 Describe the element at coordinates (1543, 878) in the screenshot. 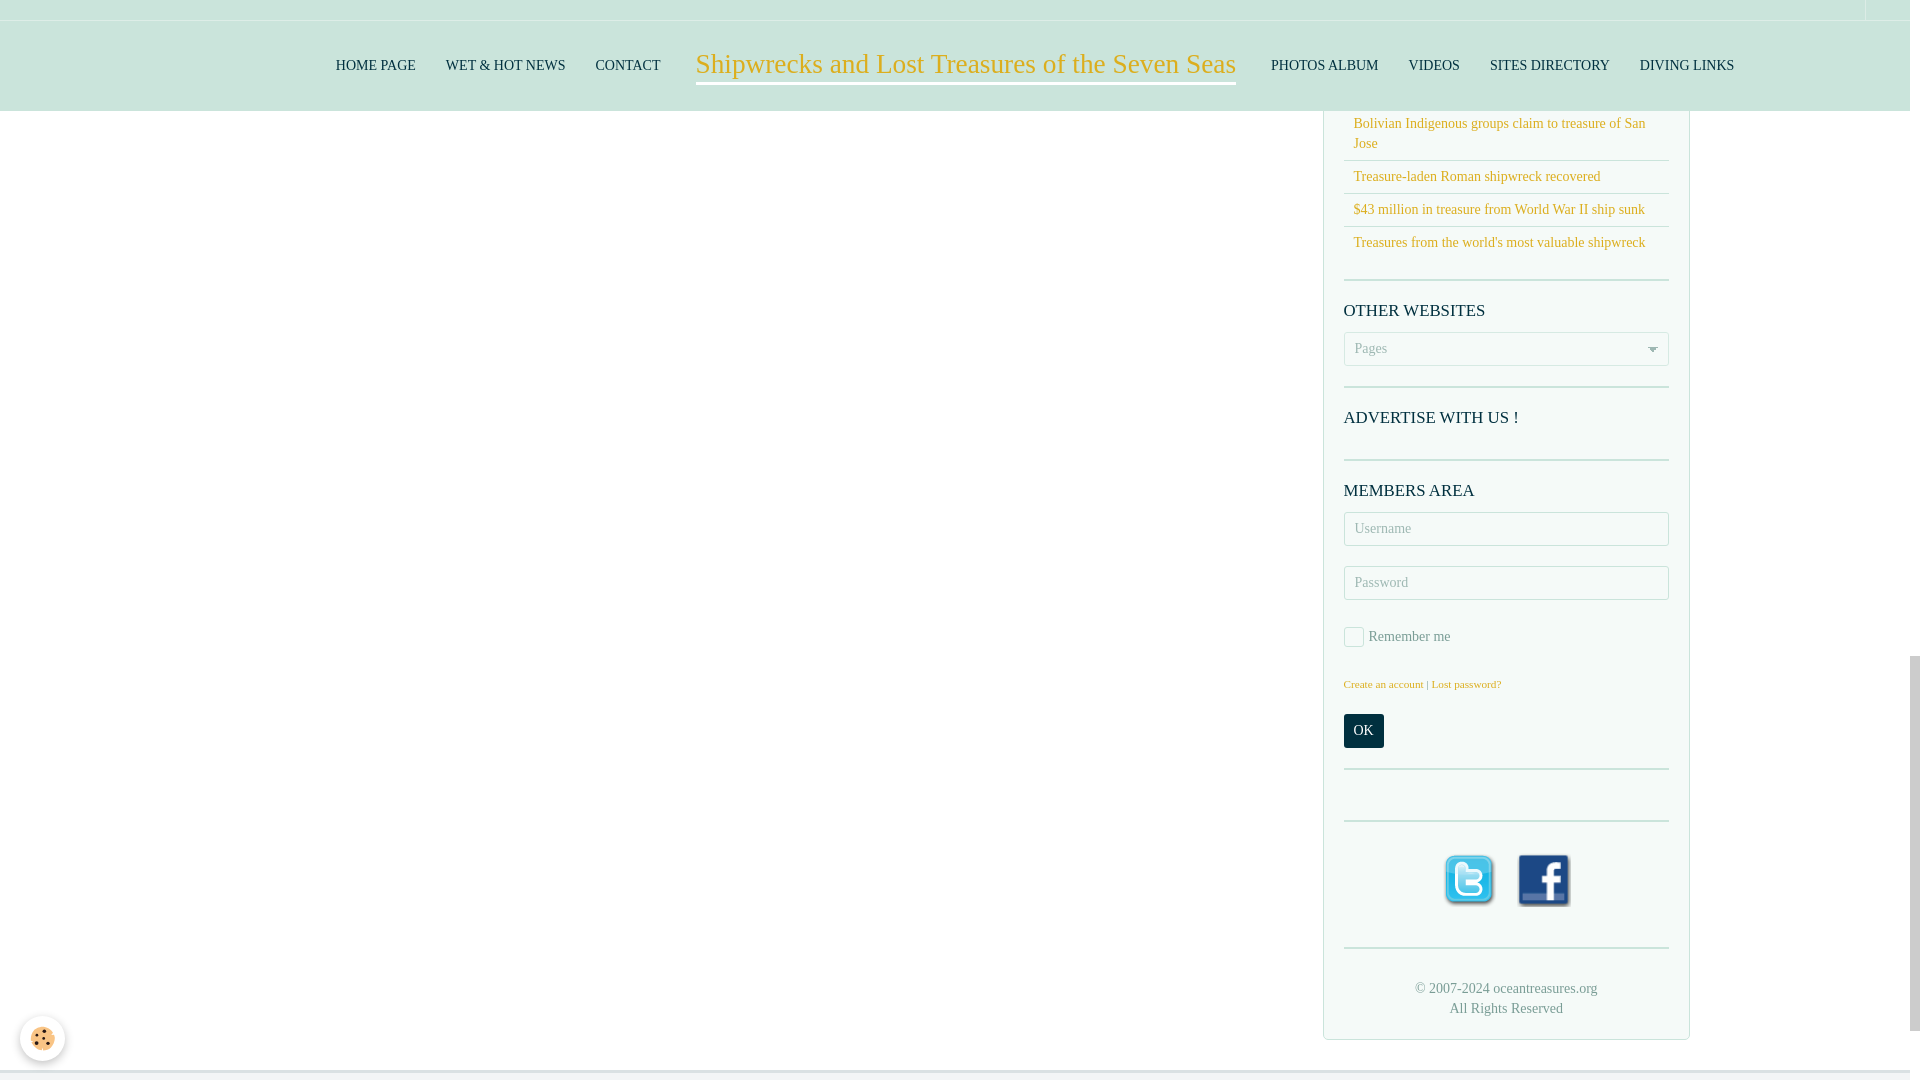

I see `Facebook` at that location.